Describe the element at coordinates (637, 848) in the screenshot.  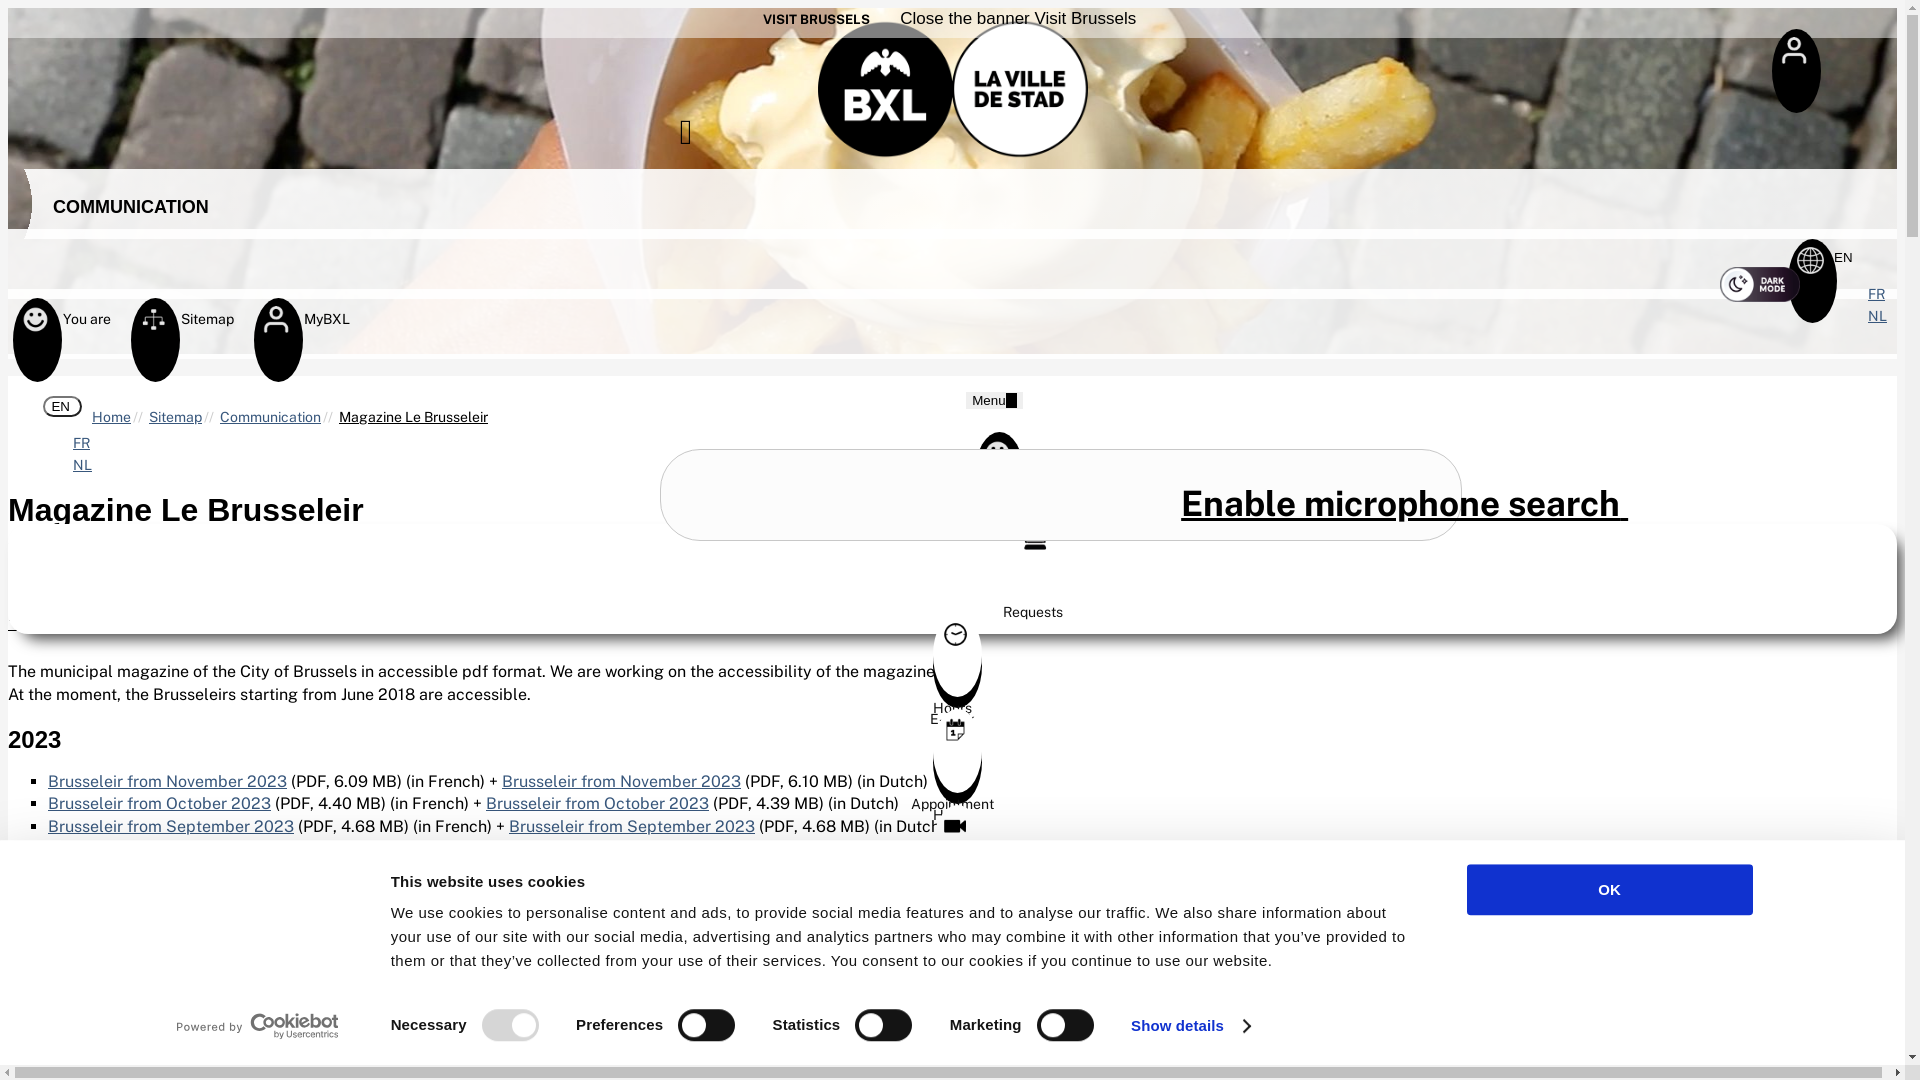
I see `Brusseleir from July-August 2023` at that location.